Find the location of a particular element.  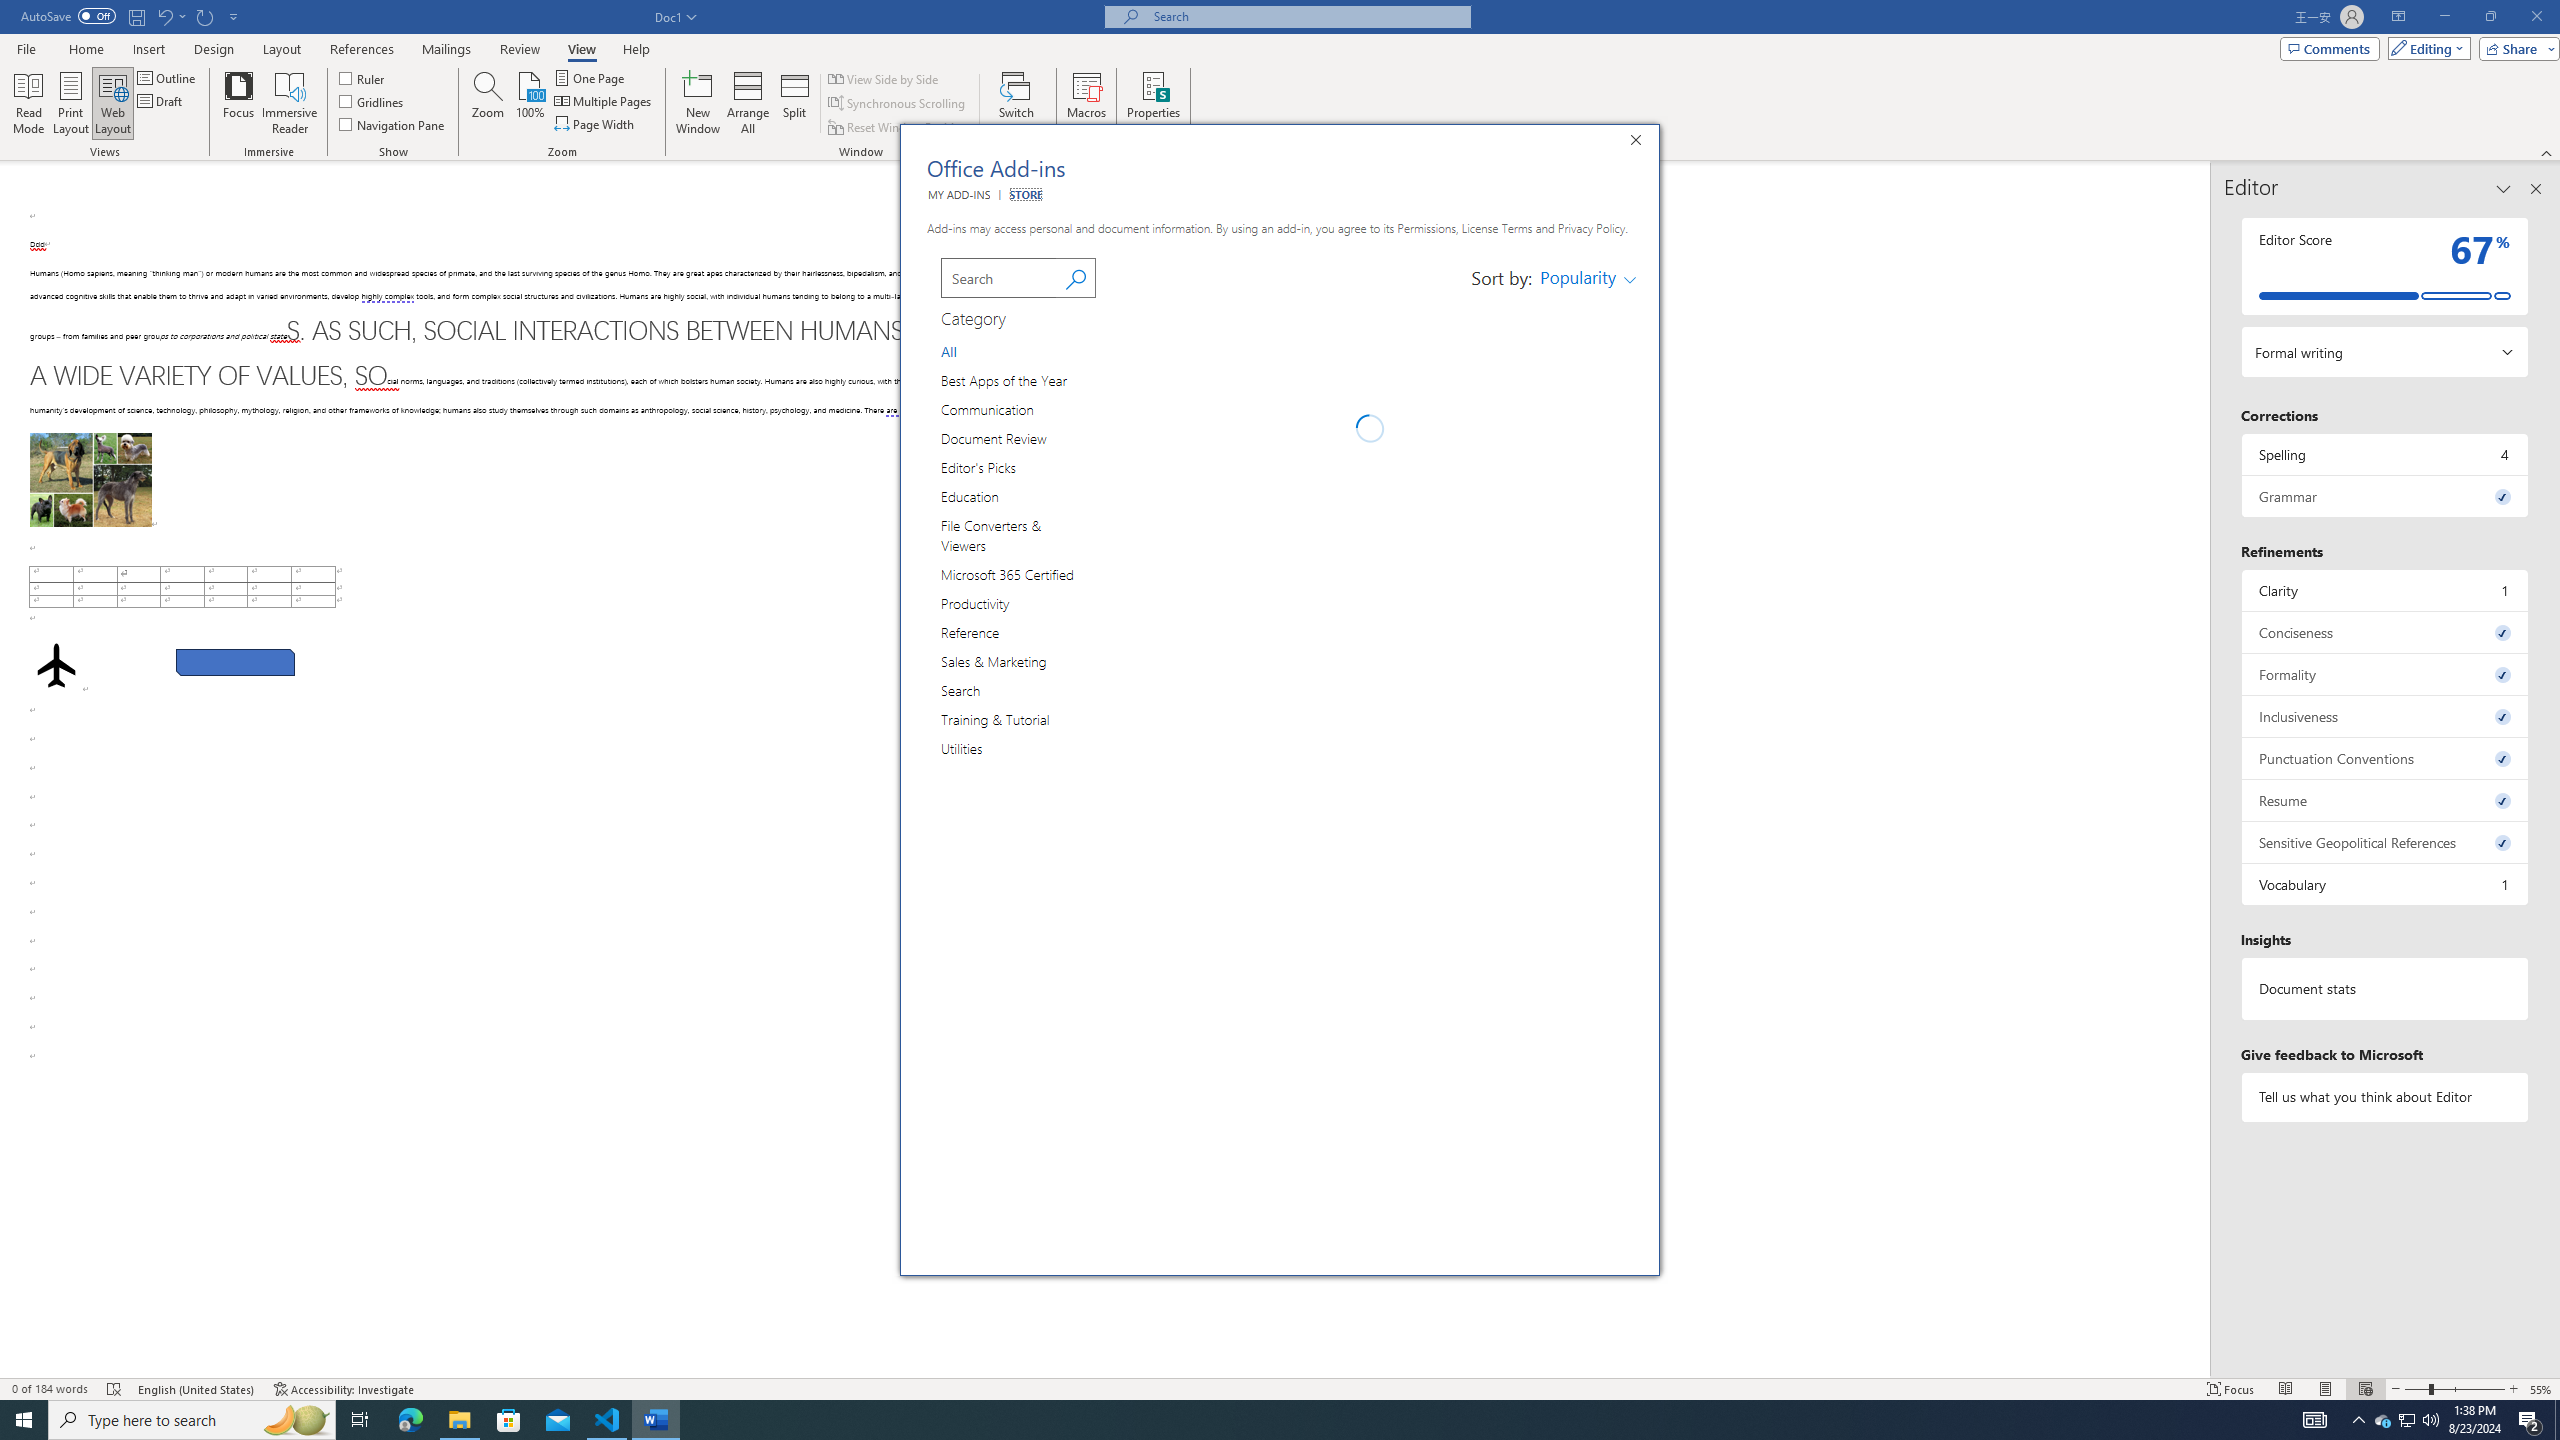

Category Group Training & Tutorial 13 of 14 is located at coordinates (1000, 719).